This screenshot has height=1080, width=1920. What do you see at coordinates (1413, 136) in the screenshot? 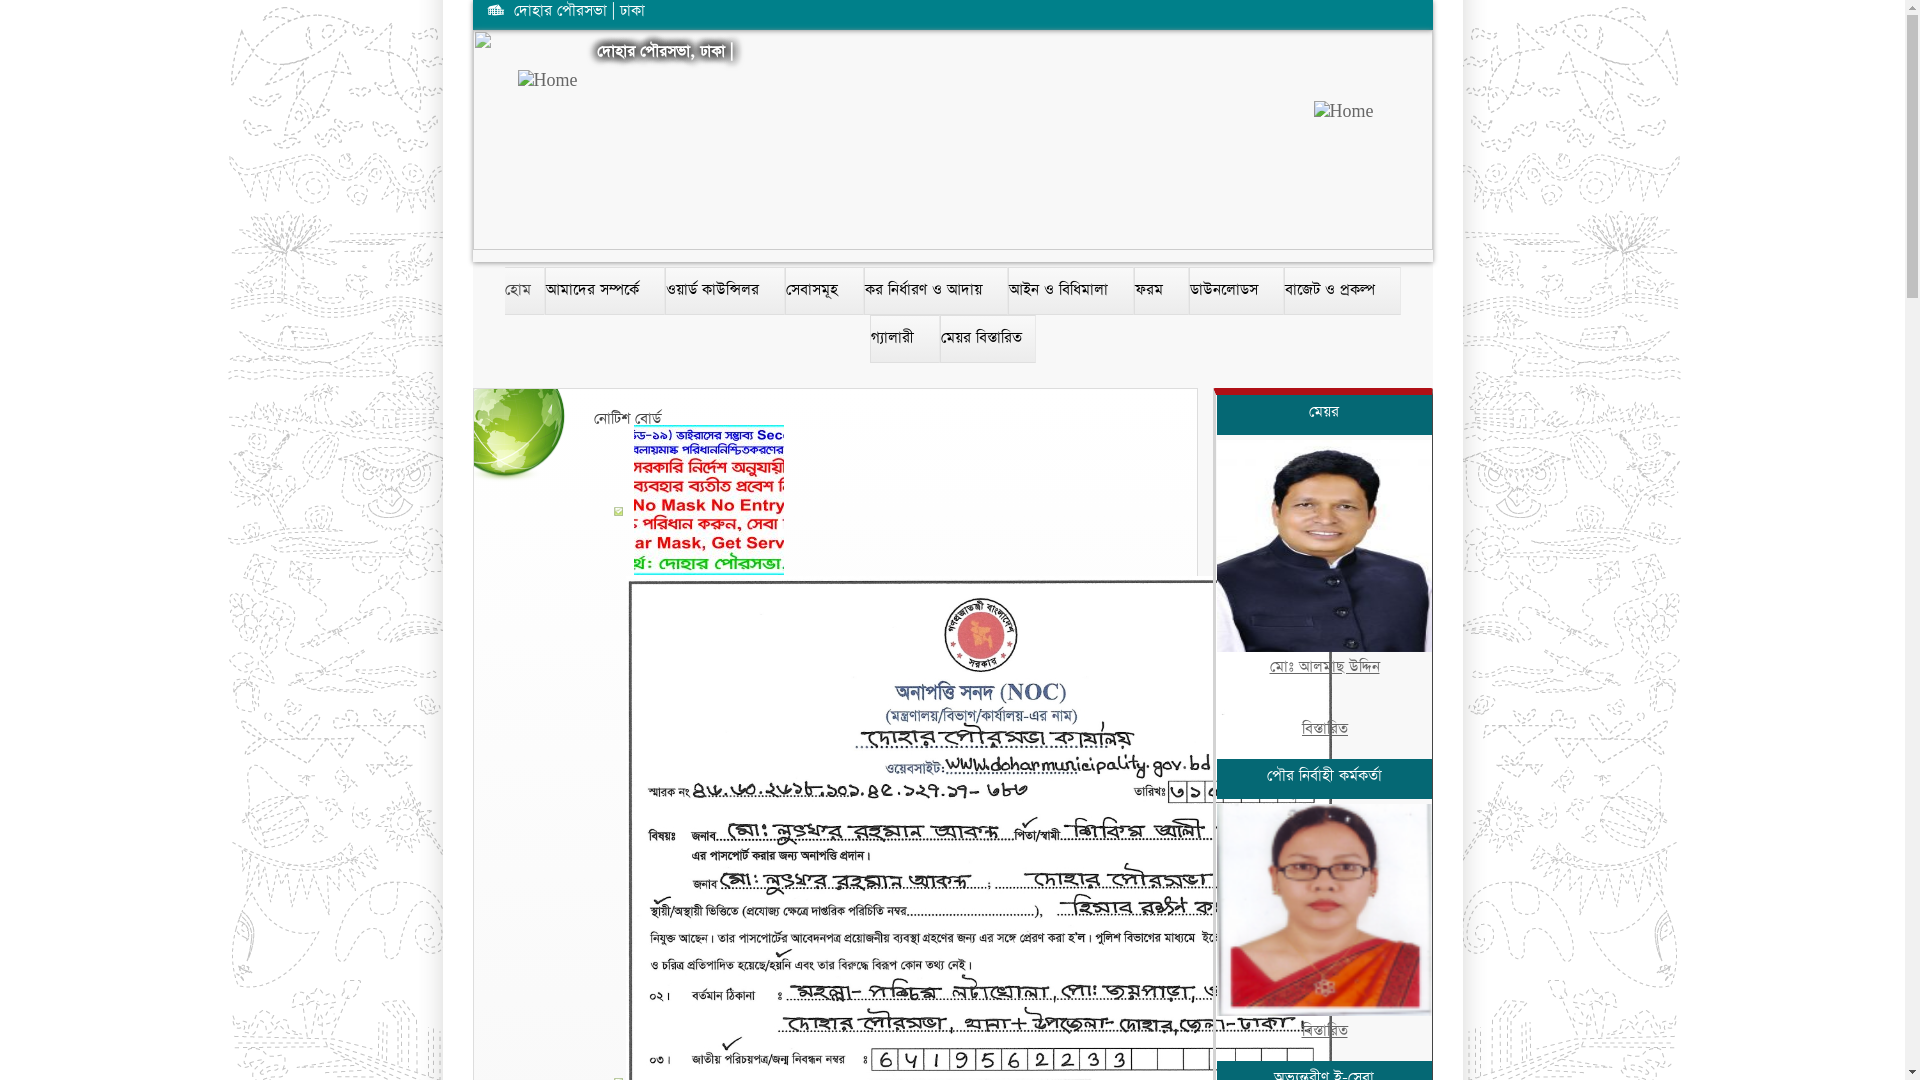
I see `Next` at bounding box center [1413, 136].